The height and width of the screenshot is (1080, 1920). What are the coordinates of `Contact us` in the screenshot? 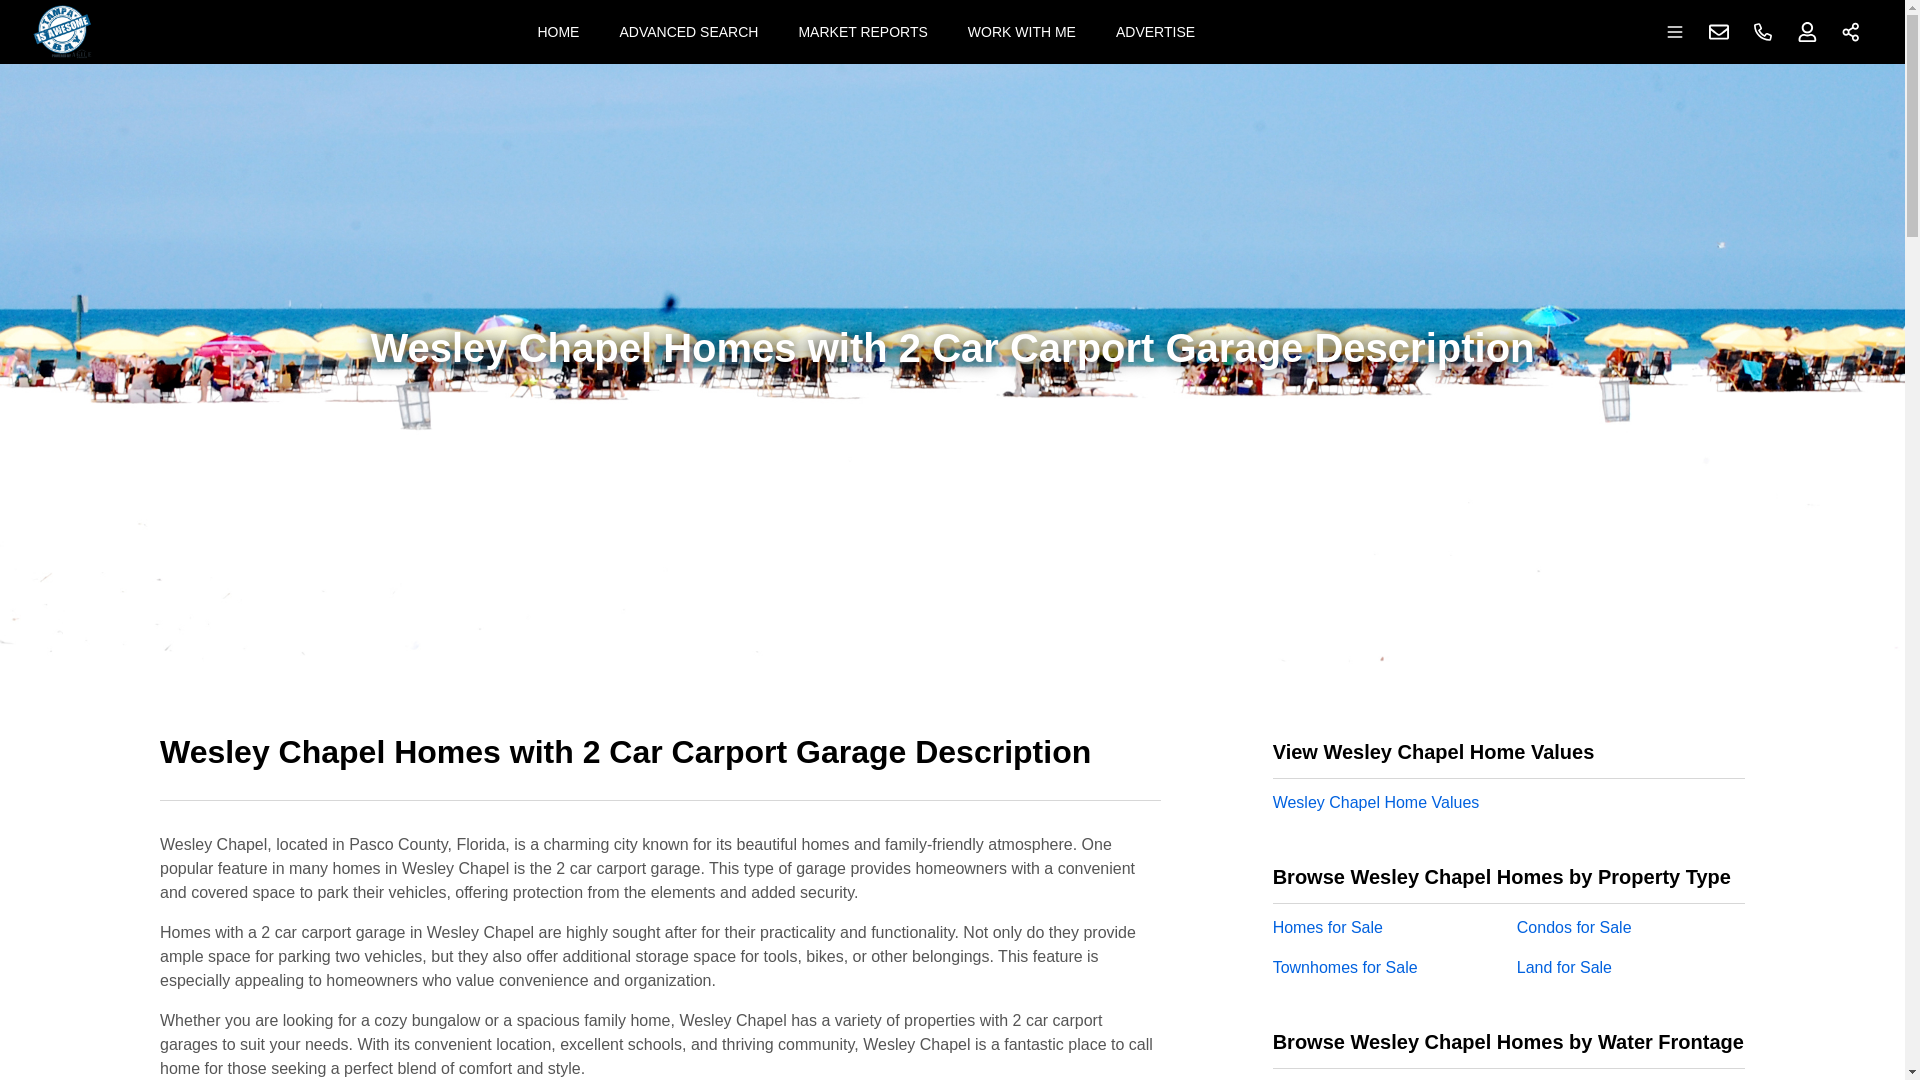 It's located at (1719, 32).